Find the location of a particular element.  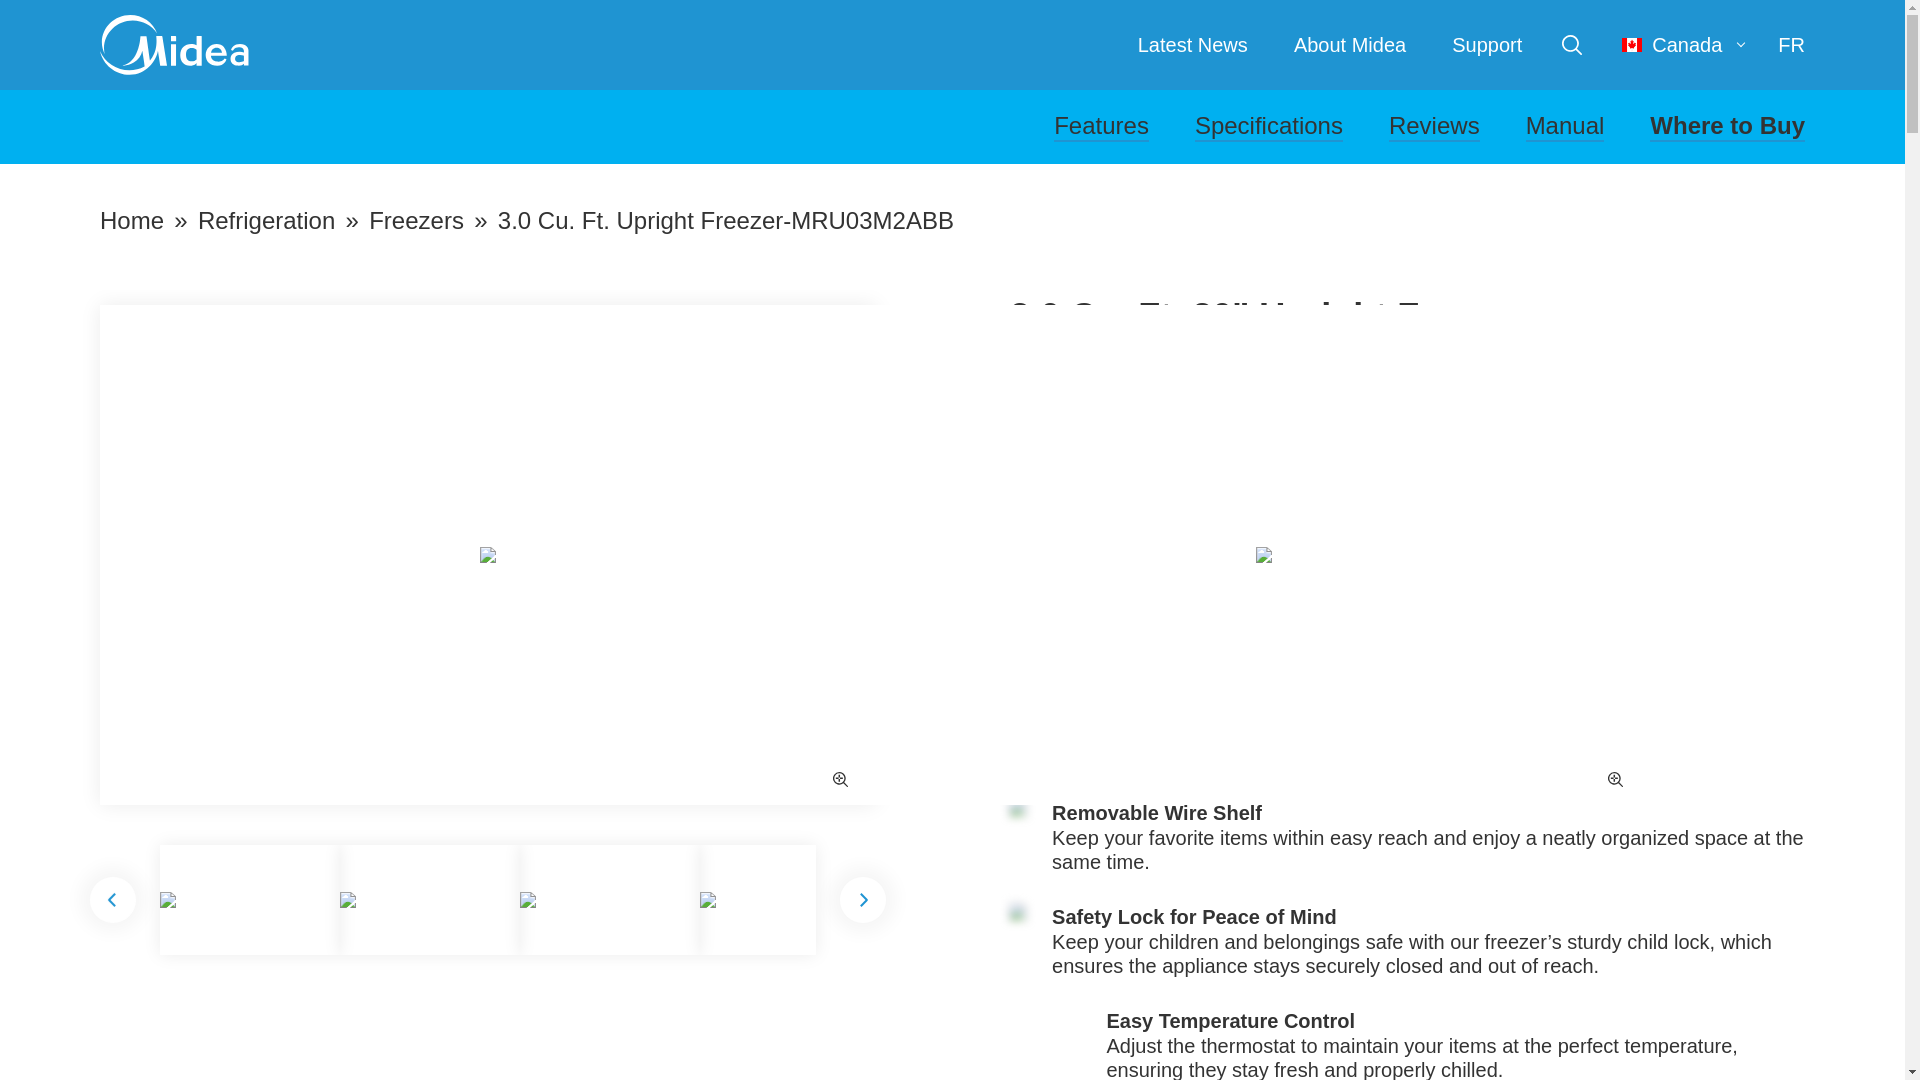

Features is located at coordinates (1101, 126).